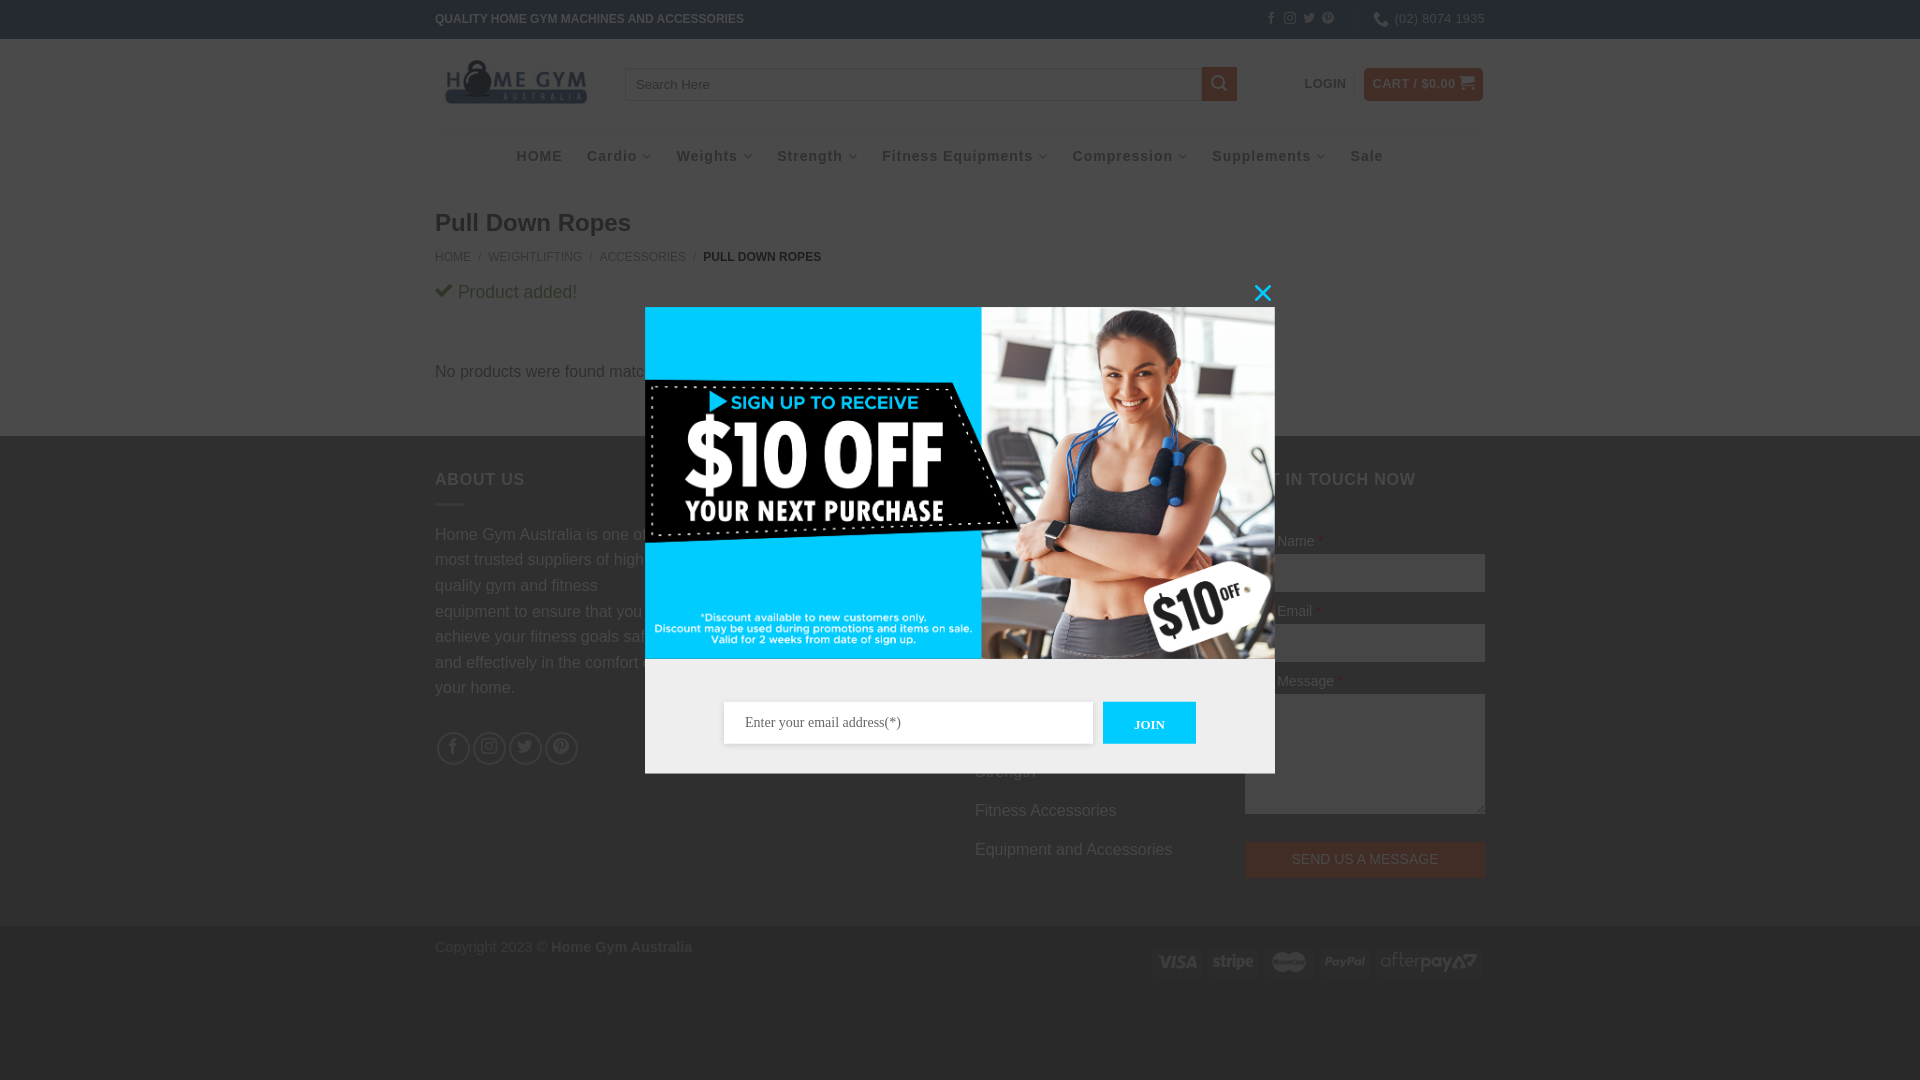 The width and height of the screenshot is (1920, 1080). I want to click on (02) 8074 1935, so click(1429, 19).